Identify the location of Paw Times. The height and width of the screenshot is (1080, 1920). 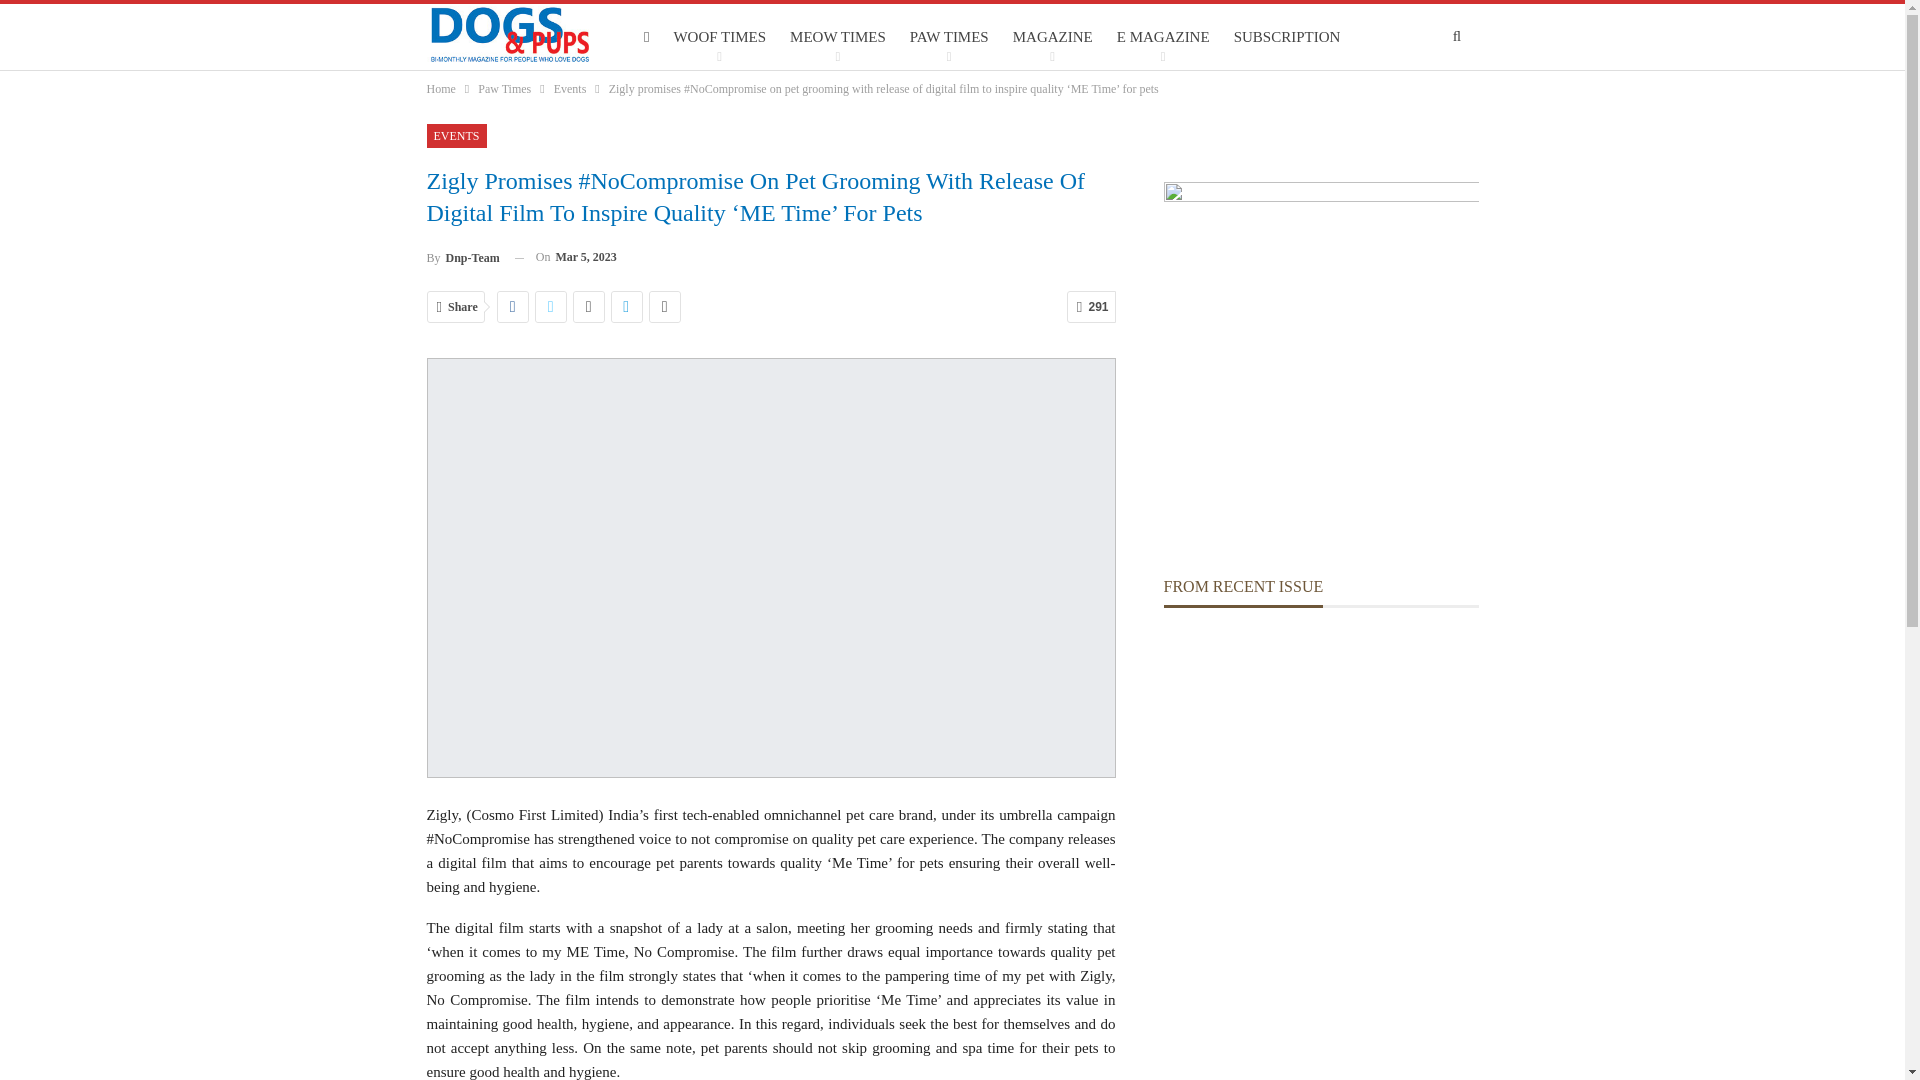
(504, 88).